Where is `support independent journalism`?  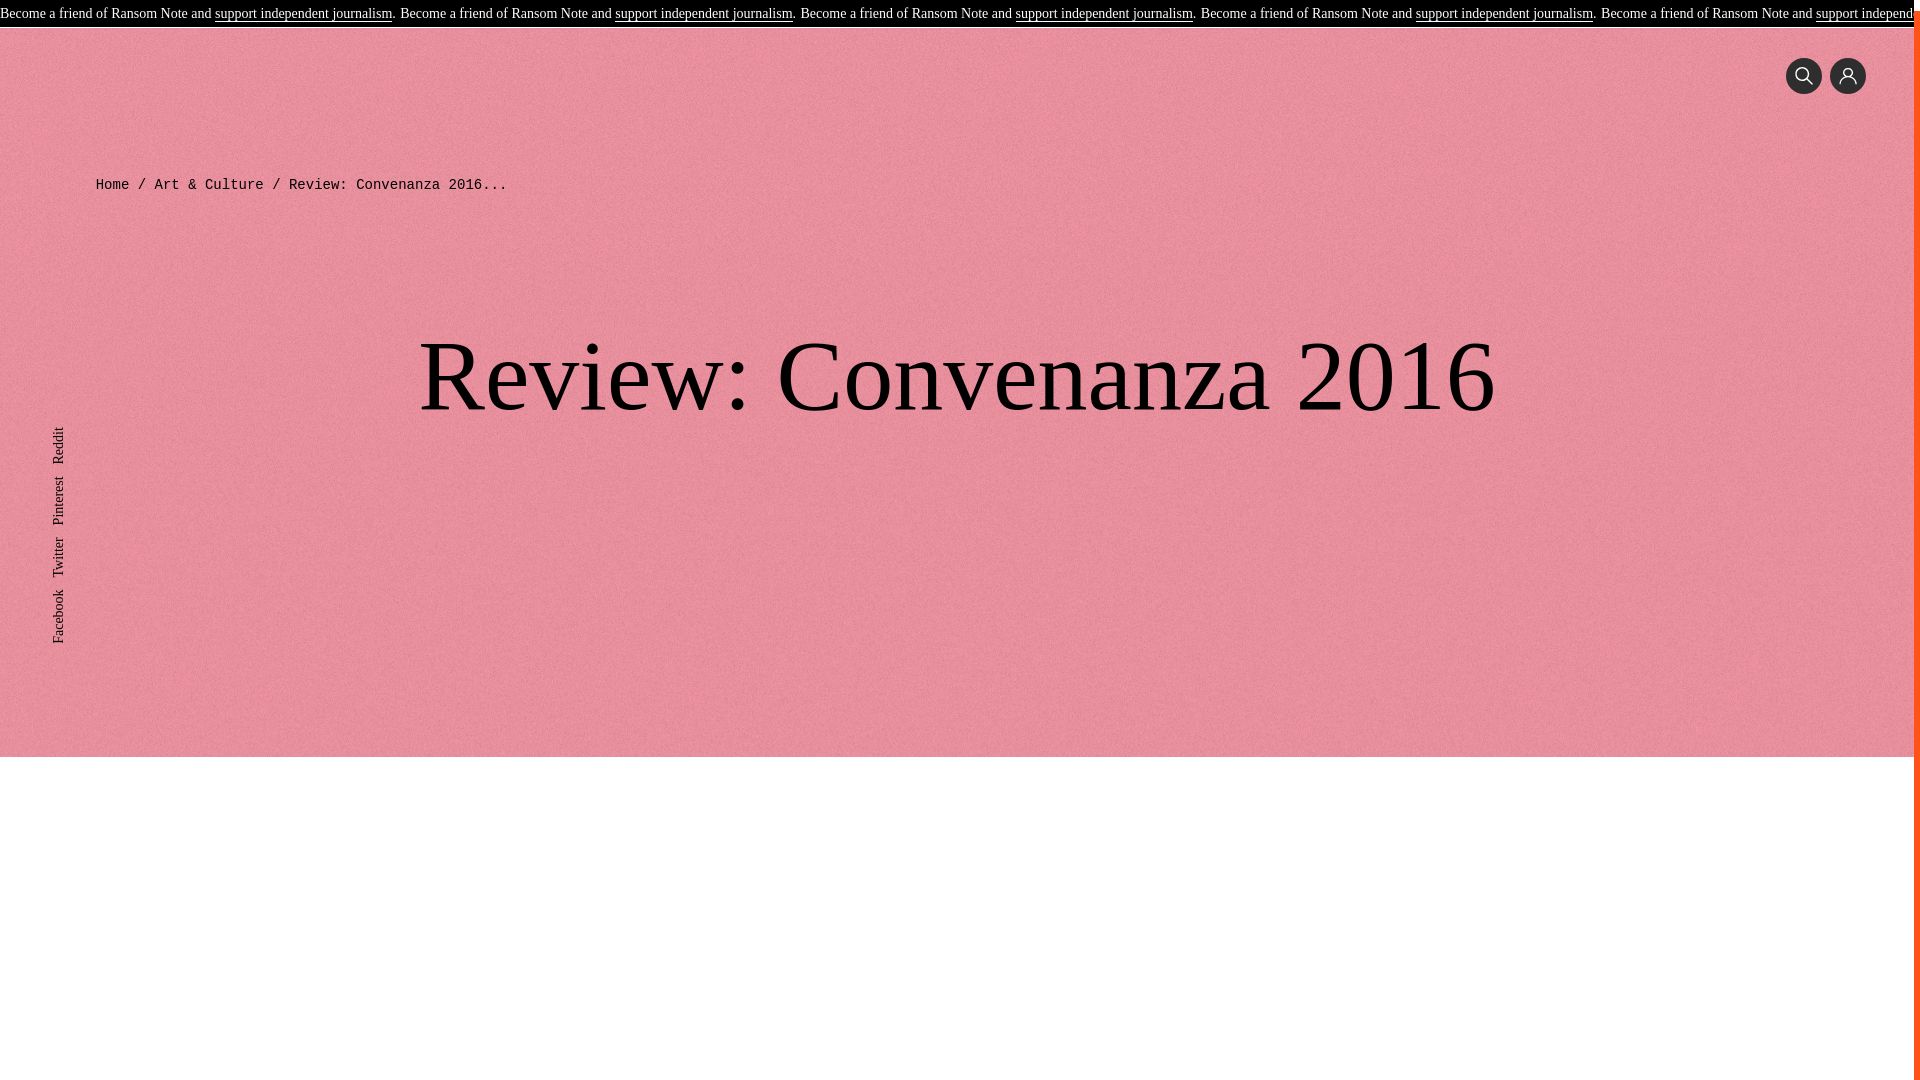 support independent journalism is located at coordinates (303, 5).